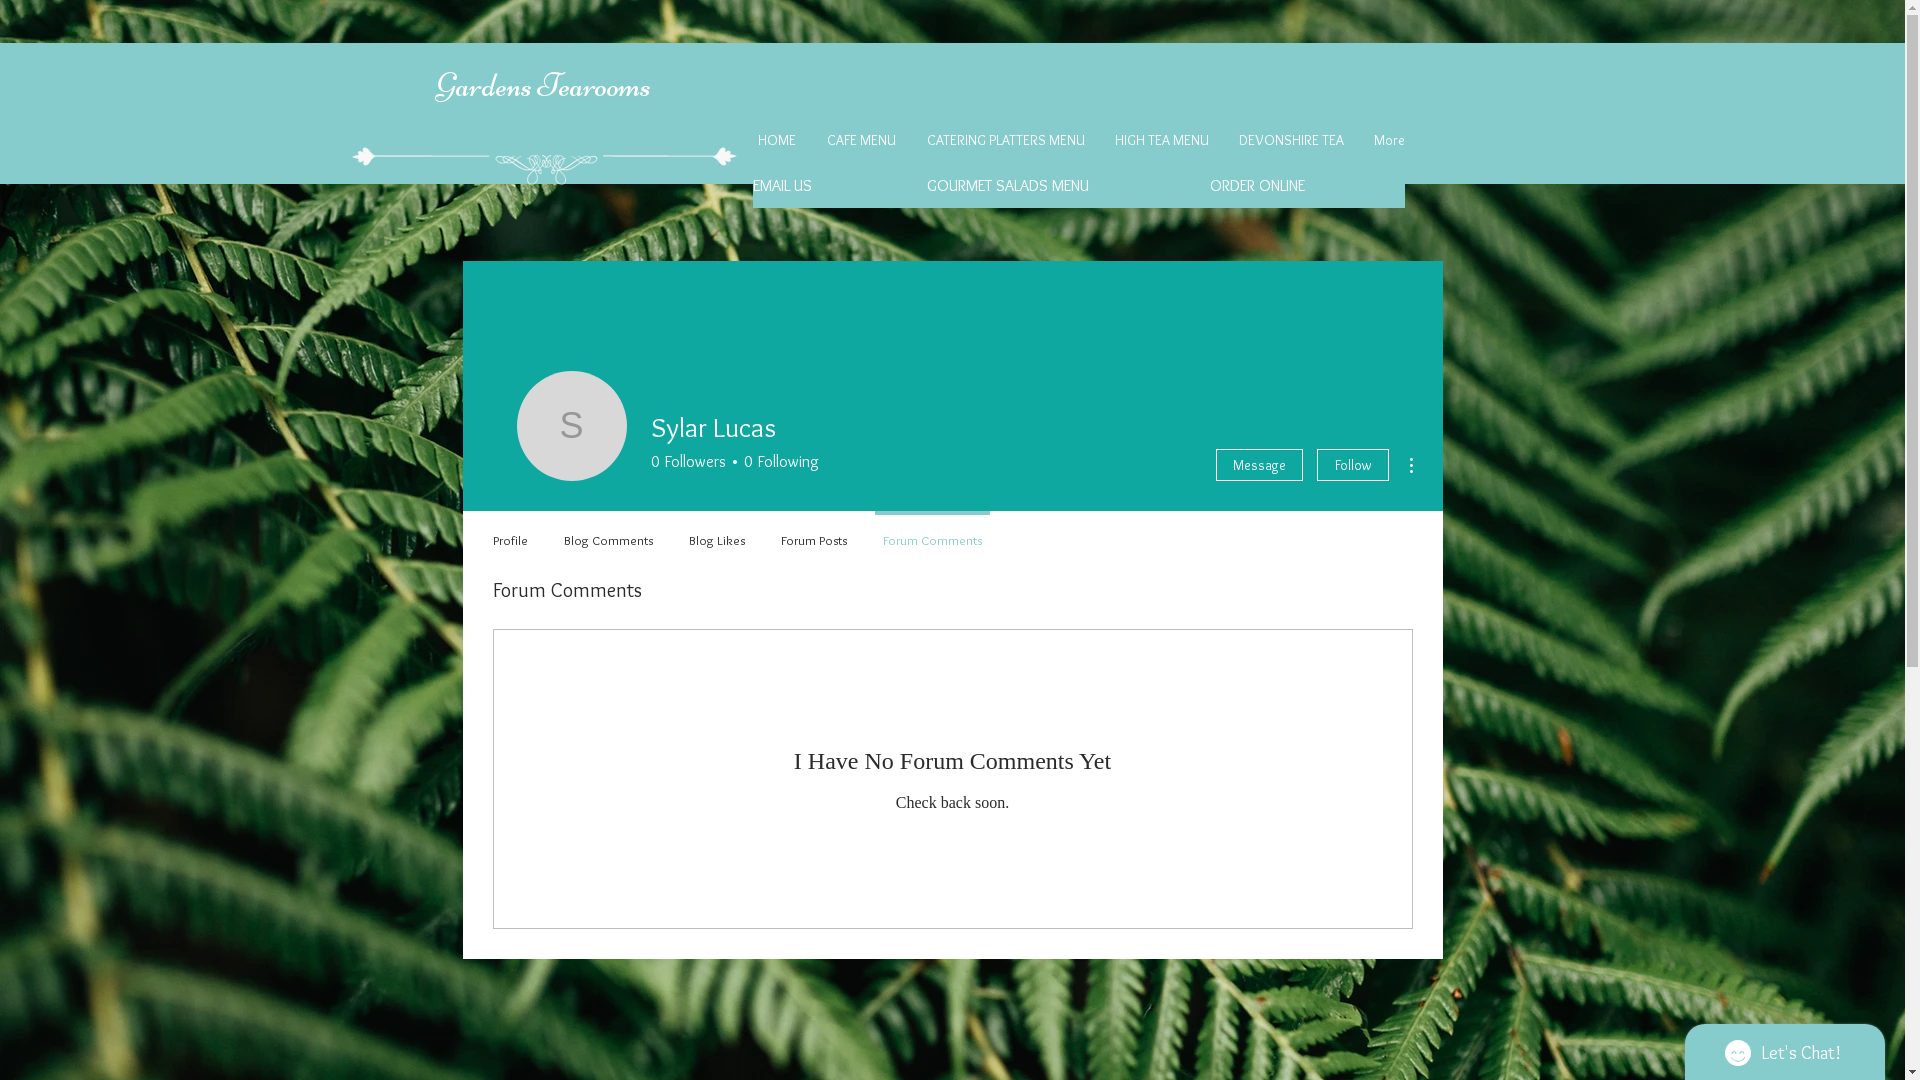  Describe the element at coordinates (1260, 465) in the screenshot. I see `Message` at that location.